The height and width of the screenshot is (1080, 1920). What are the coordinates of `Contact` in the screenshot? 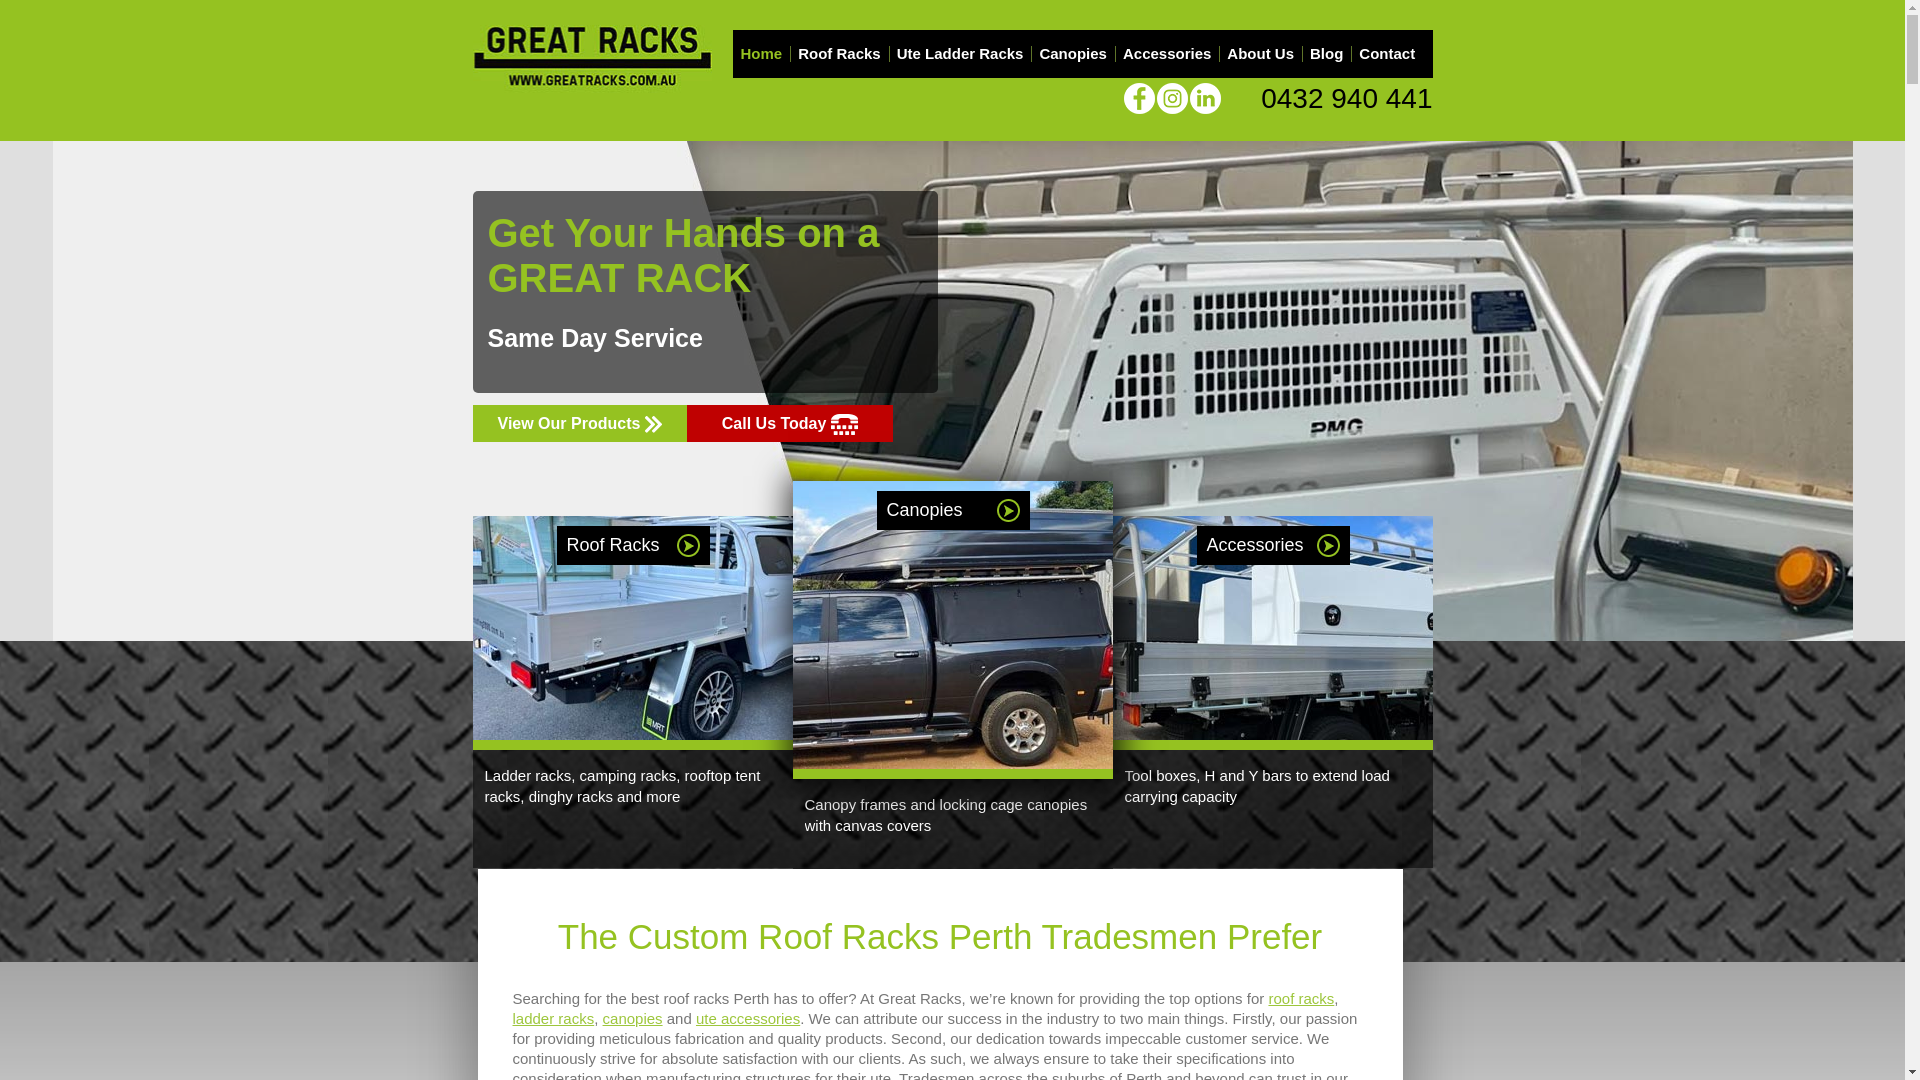 It's located at (1387, 54).